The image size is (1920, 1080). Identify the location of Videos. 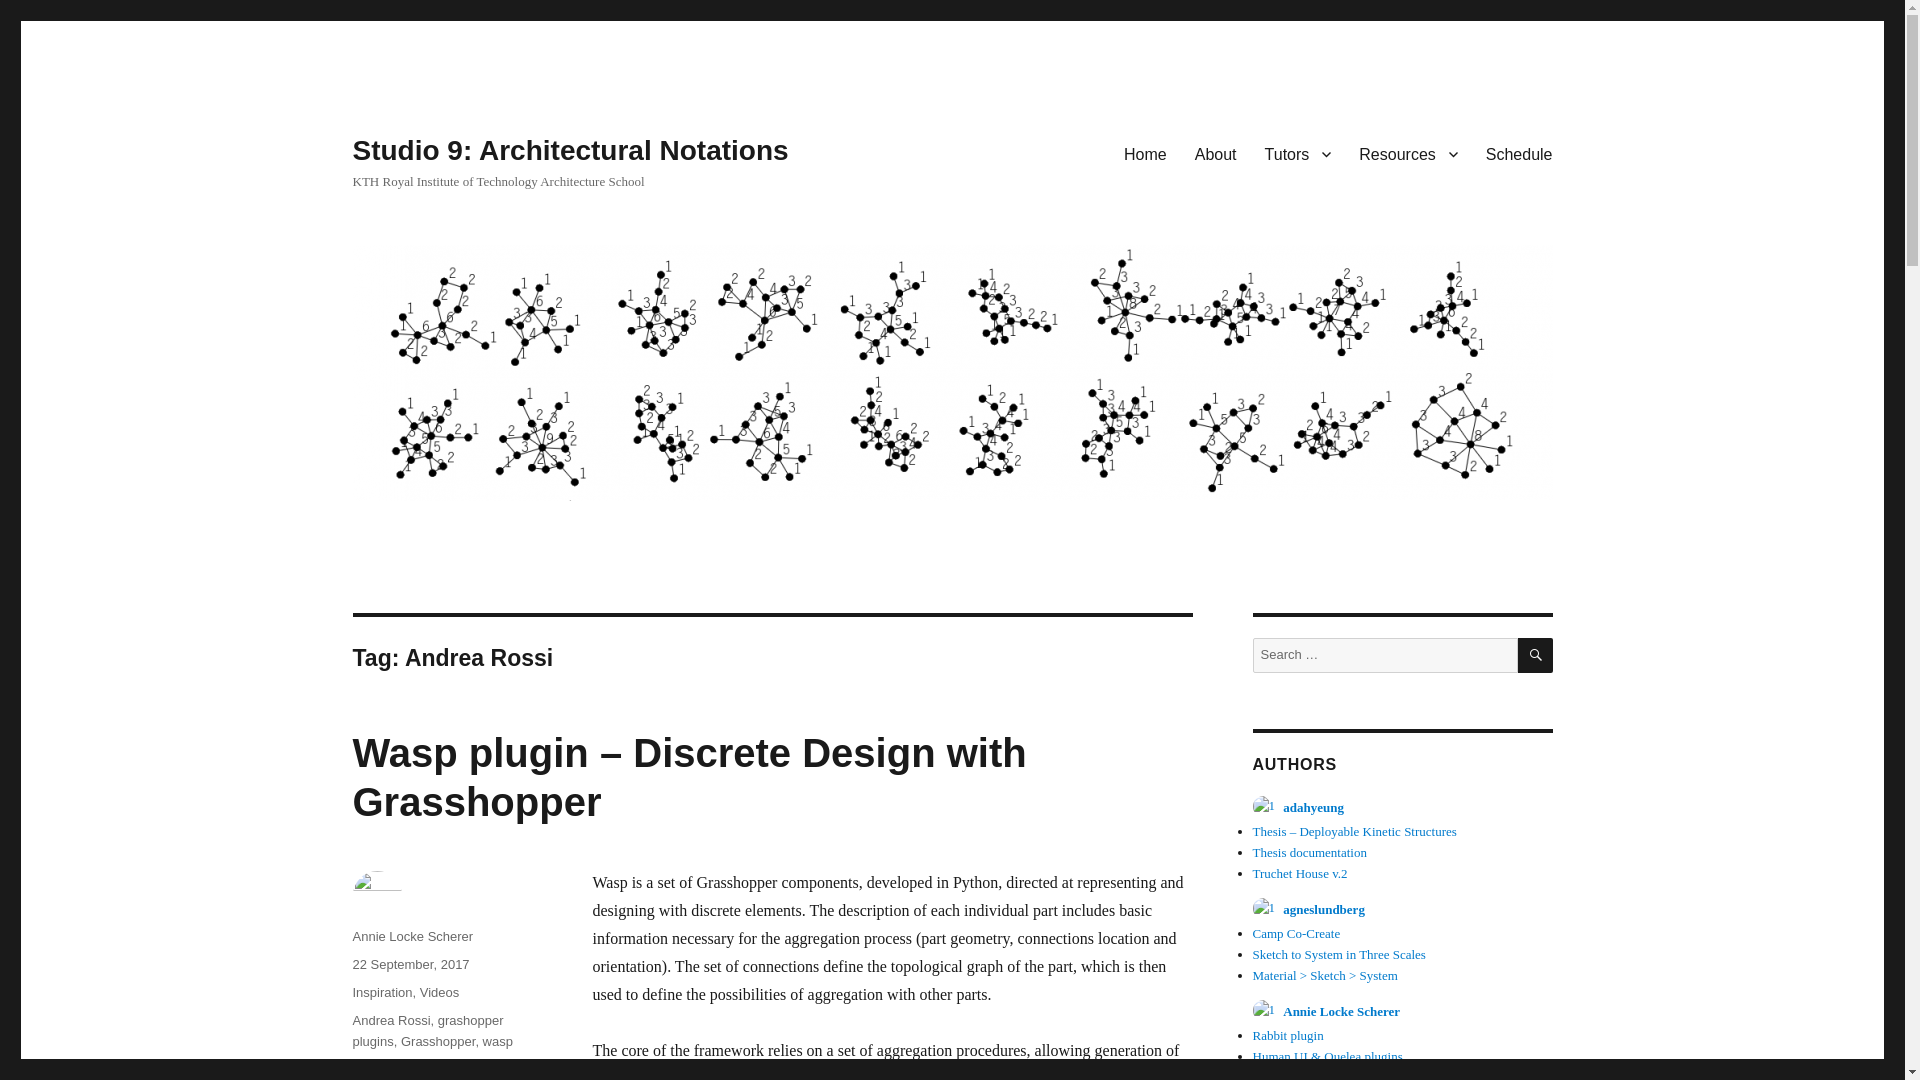
(440, 992).